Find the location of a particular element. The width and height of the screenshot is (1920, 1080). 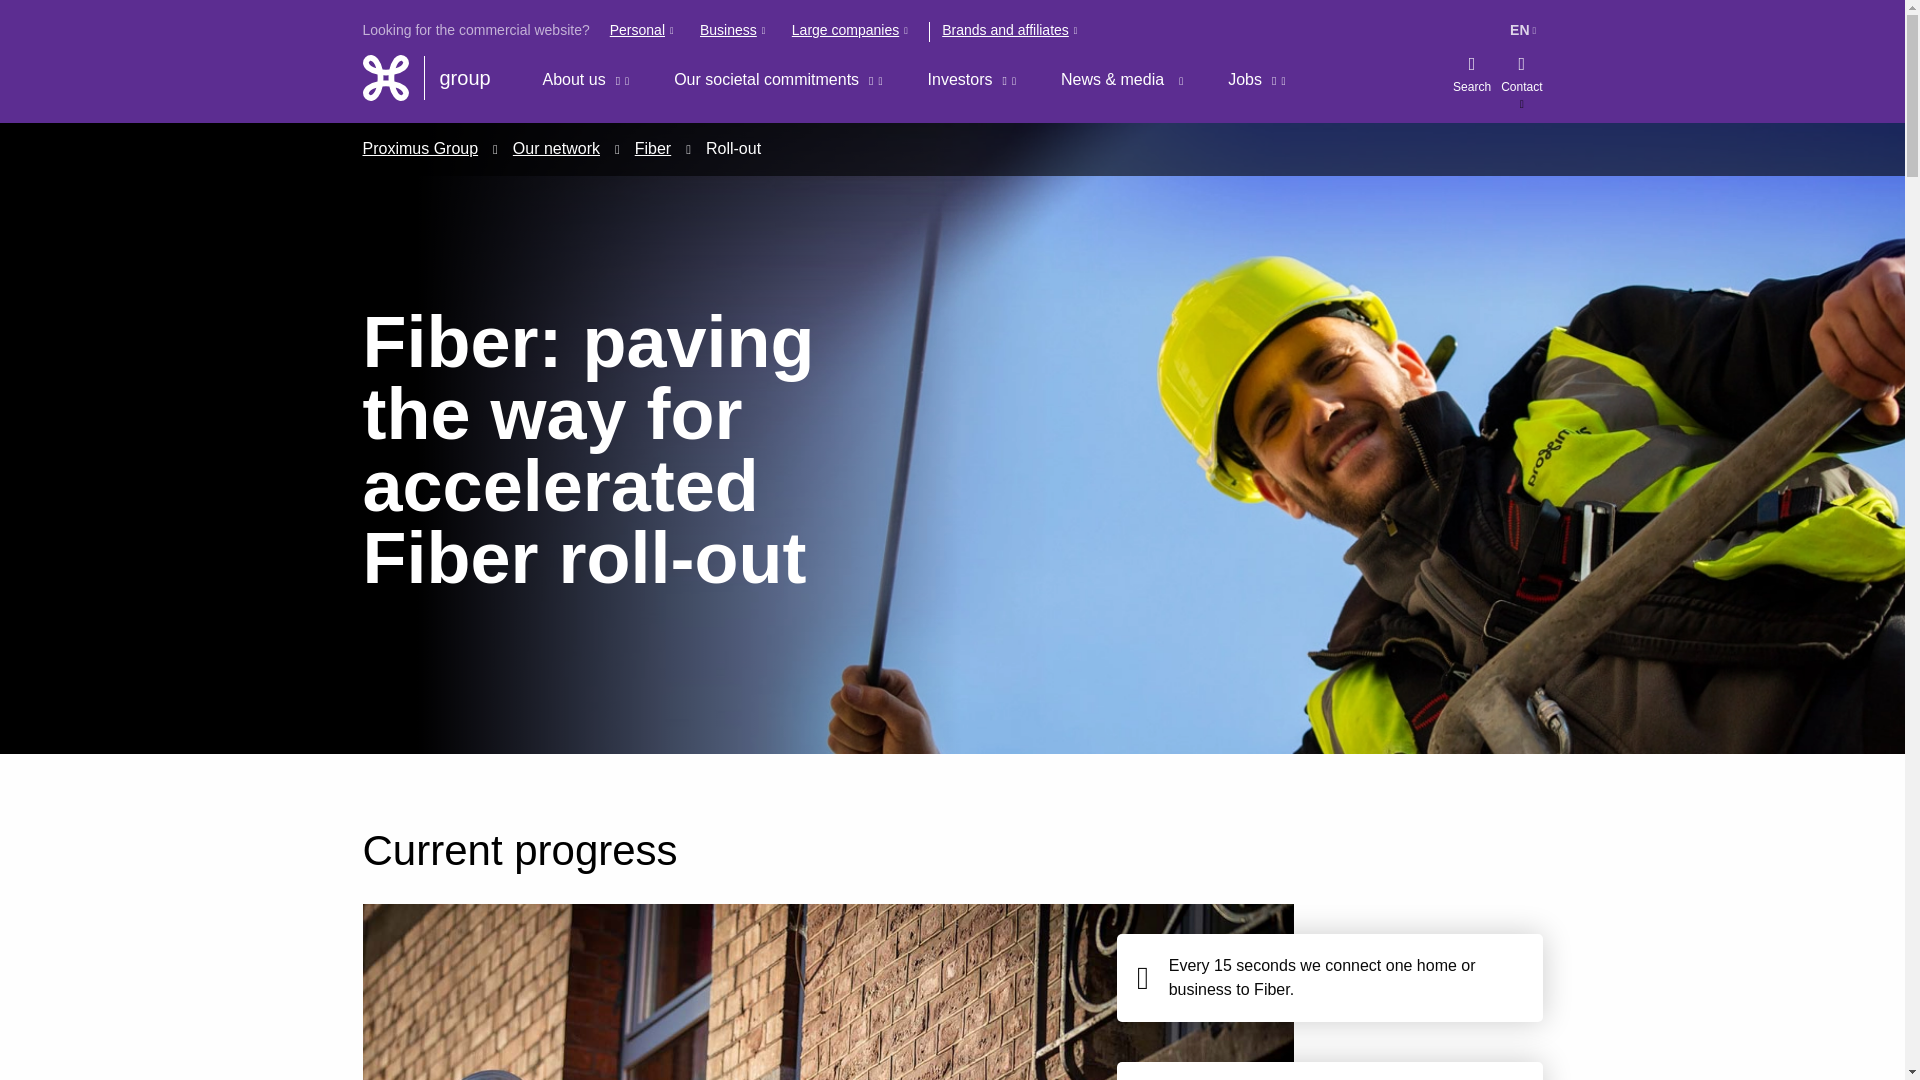

group is located at coordinates (425, 78).